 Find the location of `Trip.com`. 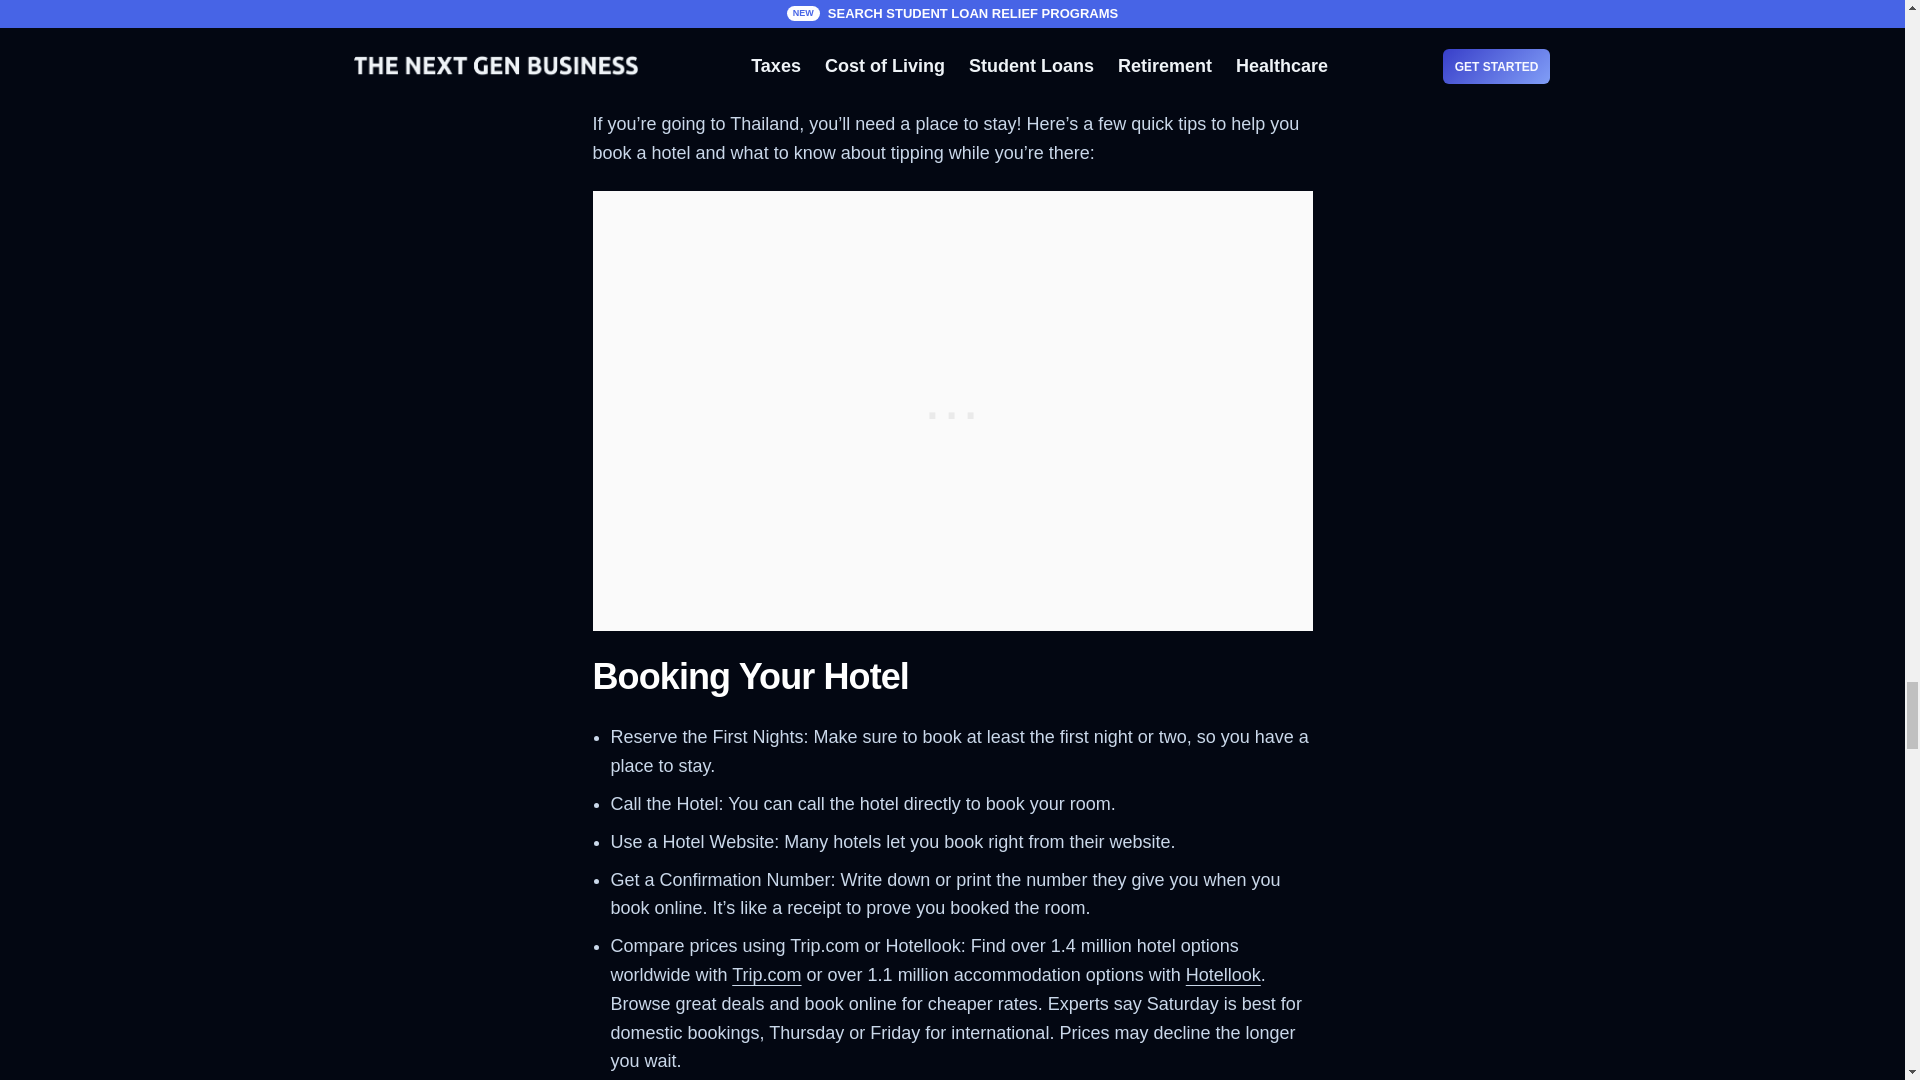

Trip.com is located at coordinates (766, 974).